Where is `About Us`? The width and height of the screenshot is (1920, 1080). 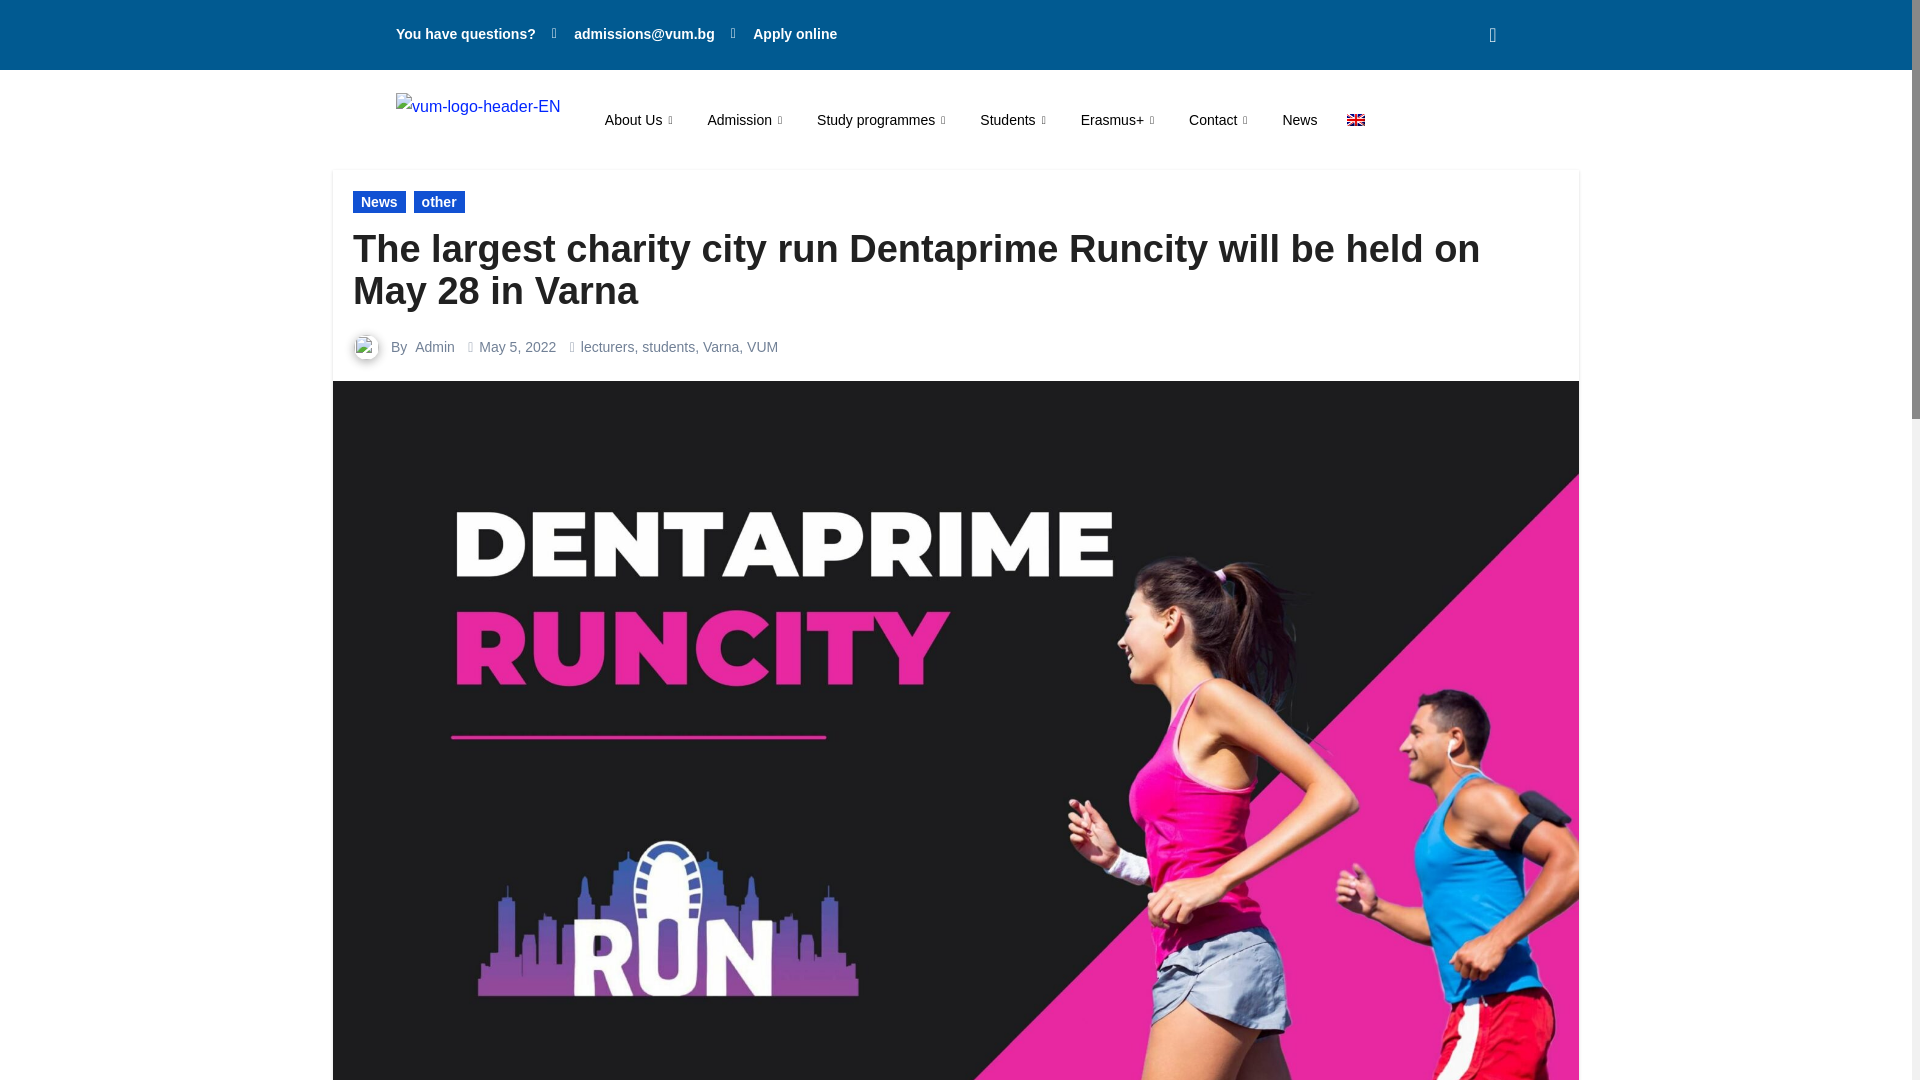
About Us is located at coordinates (641, 119).